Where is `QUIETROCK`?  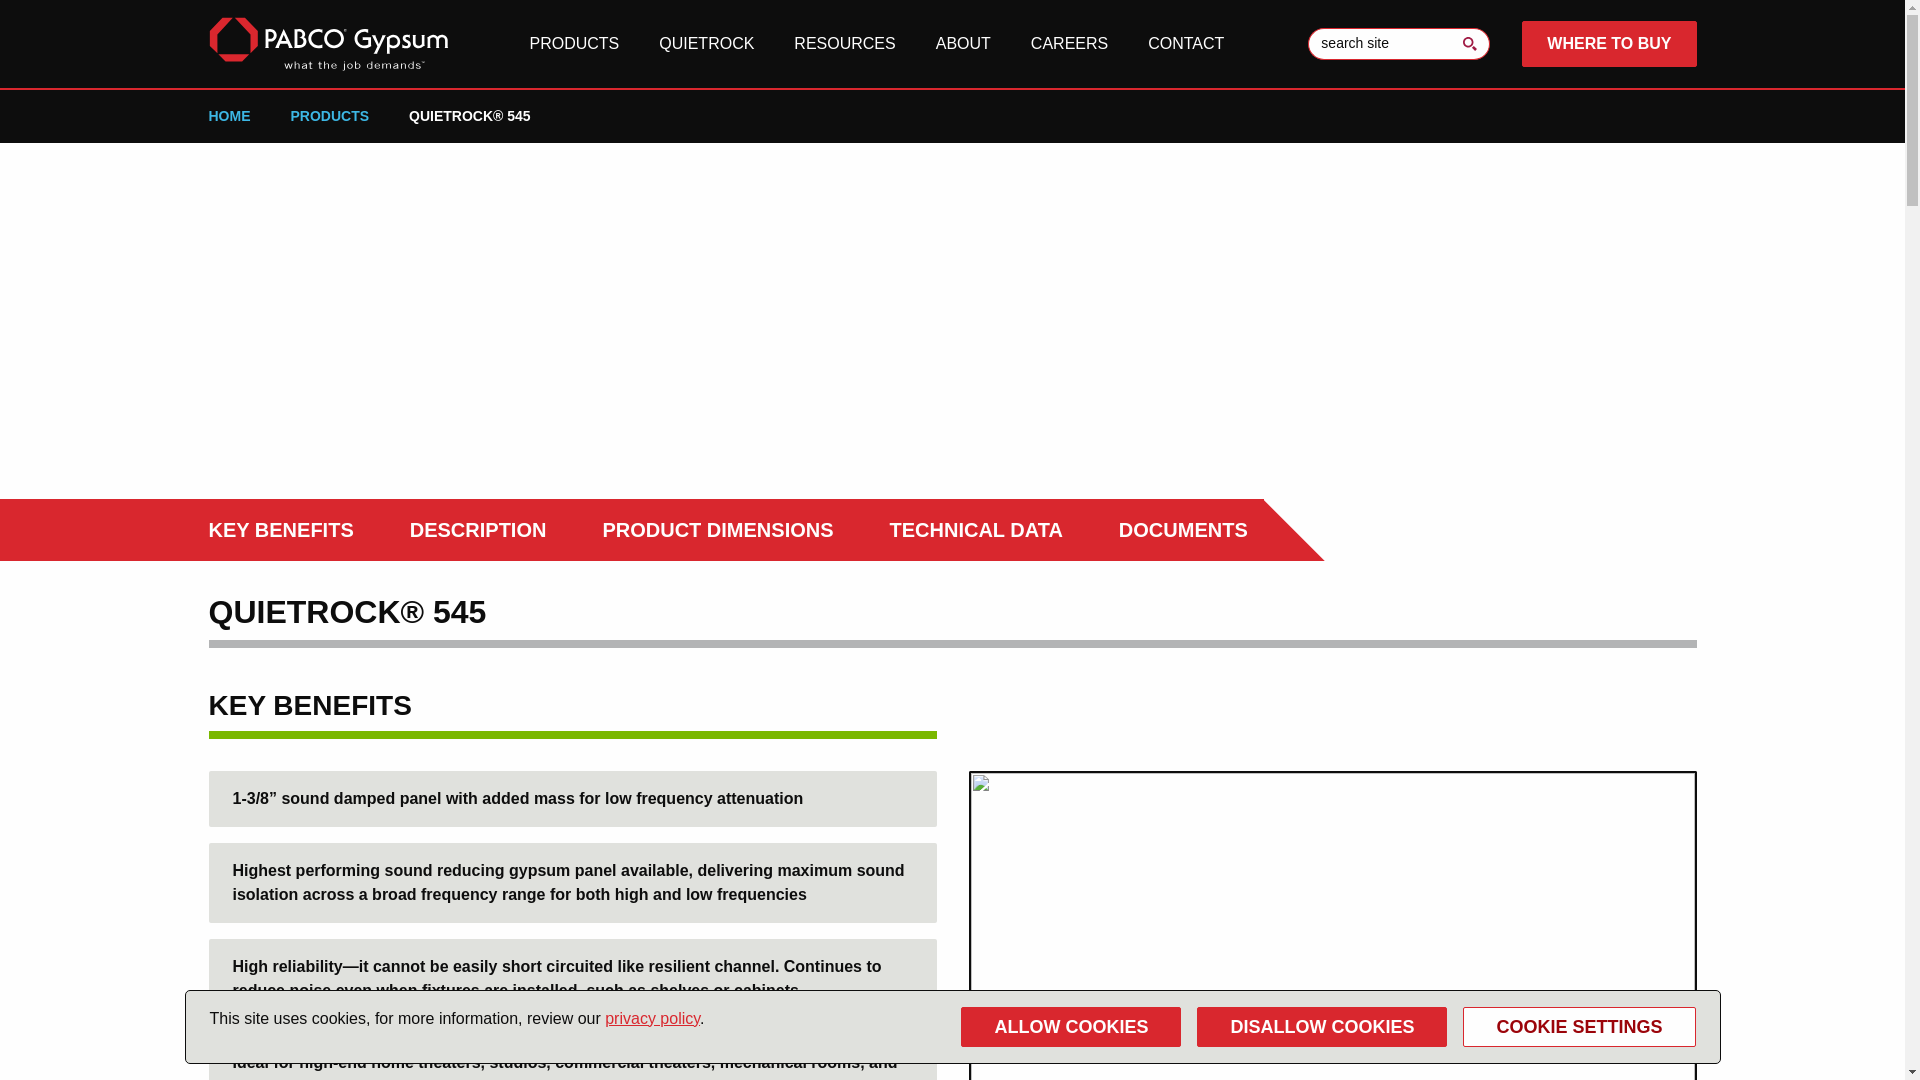 QUIETROCK is located at coordinates (706, 44).